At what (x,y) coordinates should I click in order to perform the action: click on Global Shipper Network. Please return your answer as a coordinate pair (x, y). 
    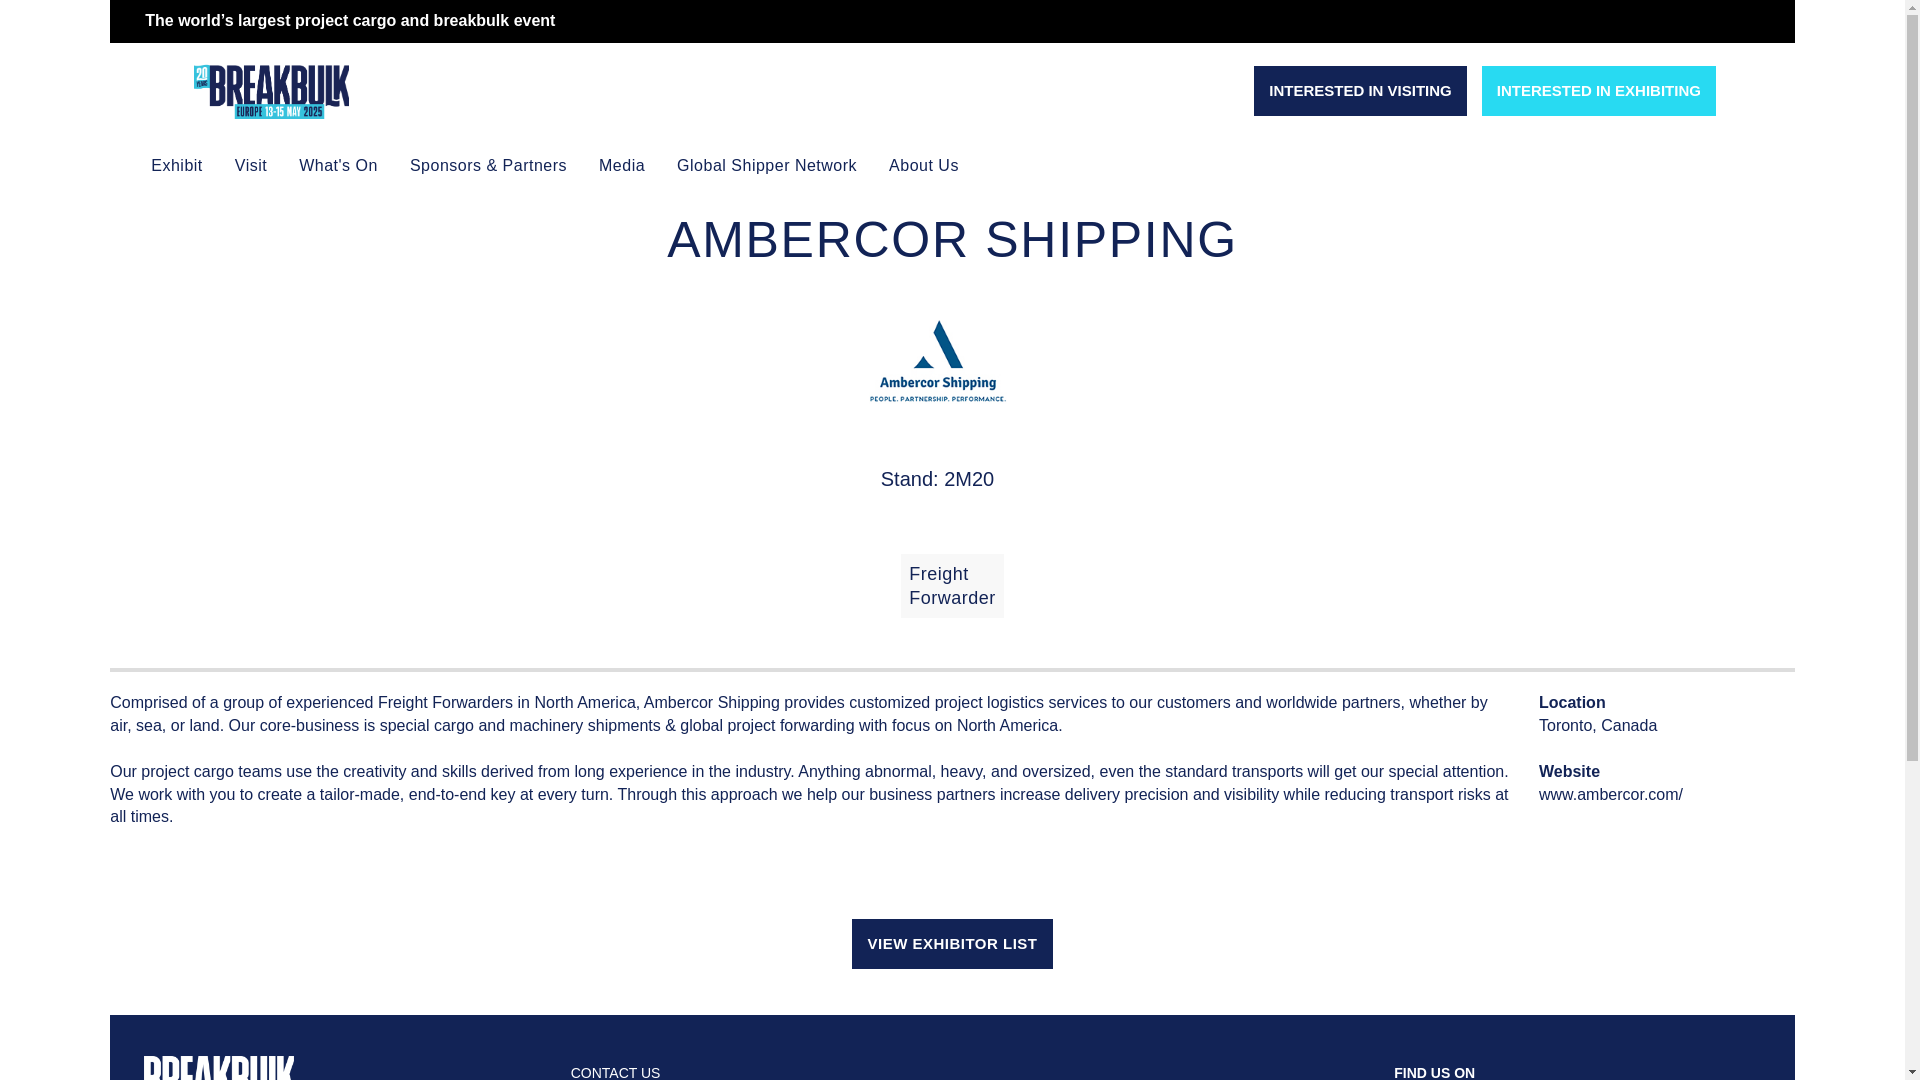
    Looking at the image, I should click on (766, 166).